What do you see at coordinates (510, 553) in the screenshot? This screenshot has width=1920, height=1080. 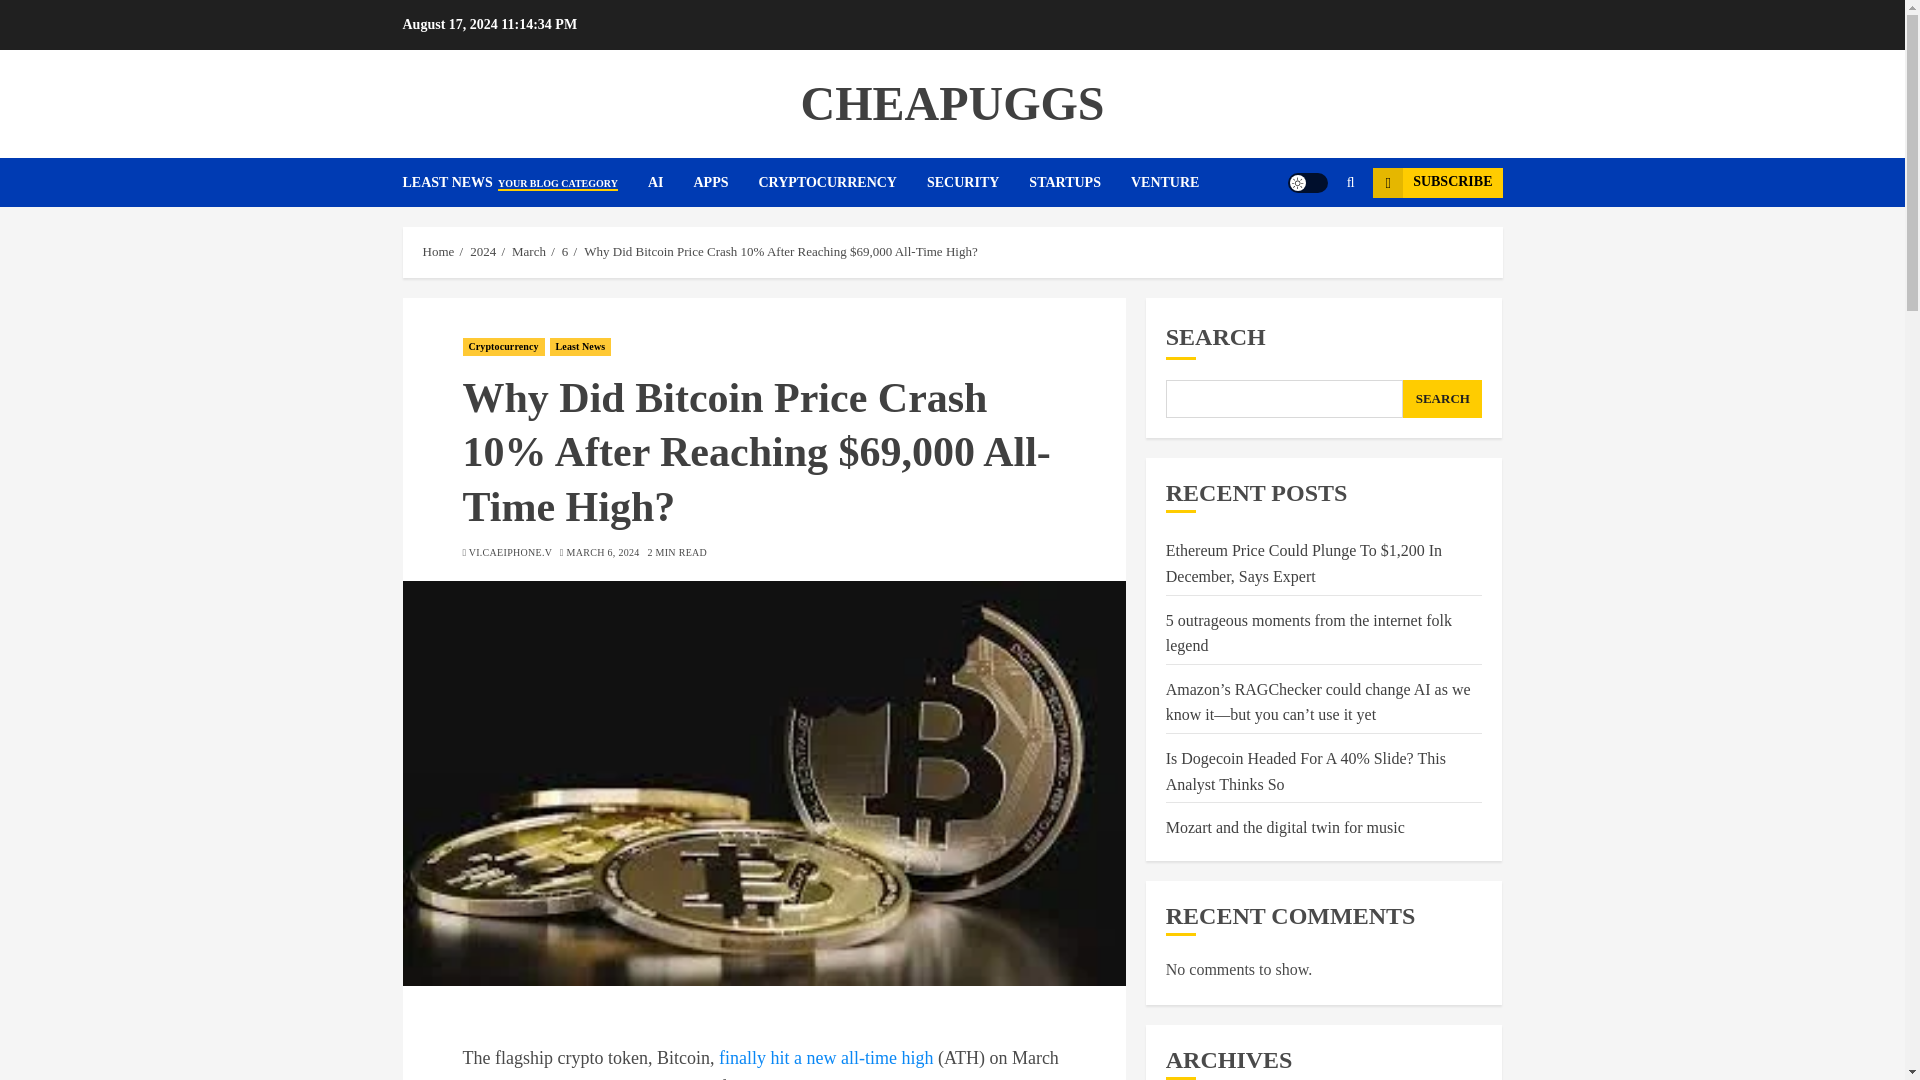 I see `VI.CAEIPHONE.V` at bounding box center [510, 553].